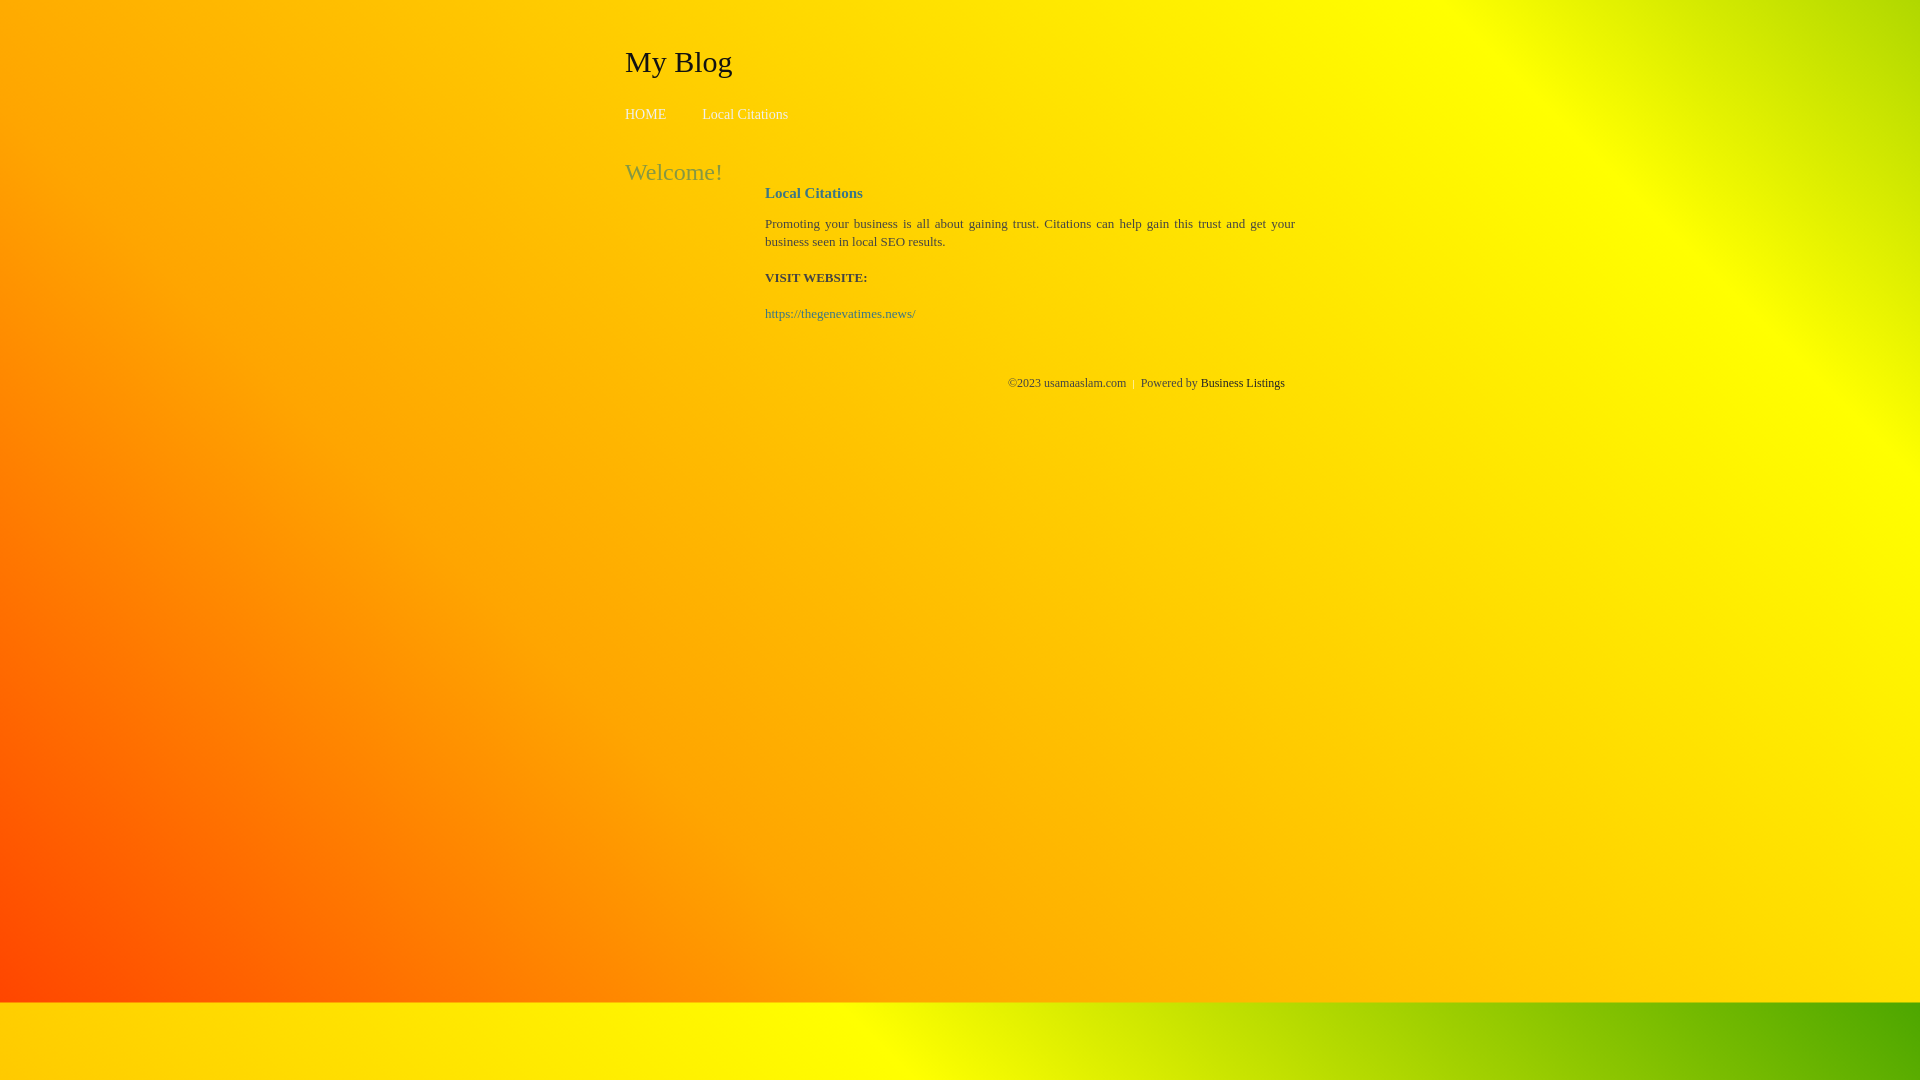 This screenshot has width=1920, height=1080. Describe the element at coordinates (840, 314) in the screenshot. I see `https://thegenevatimes.news/` at that location.